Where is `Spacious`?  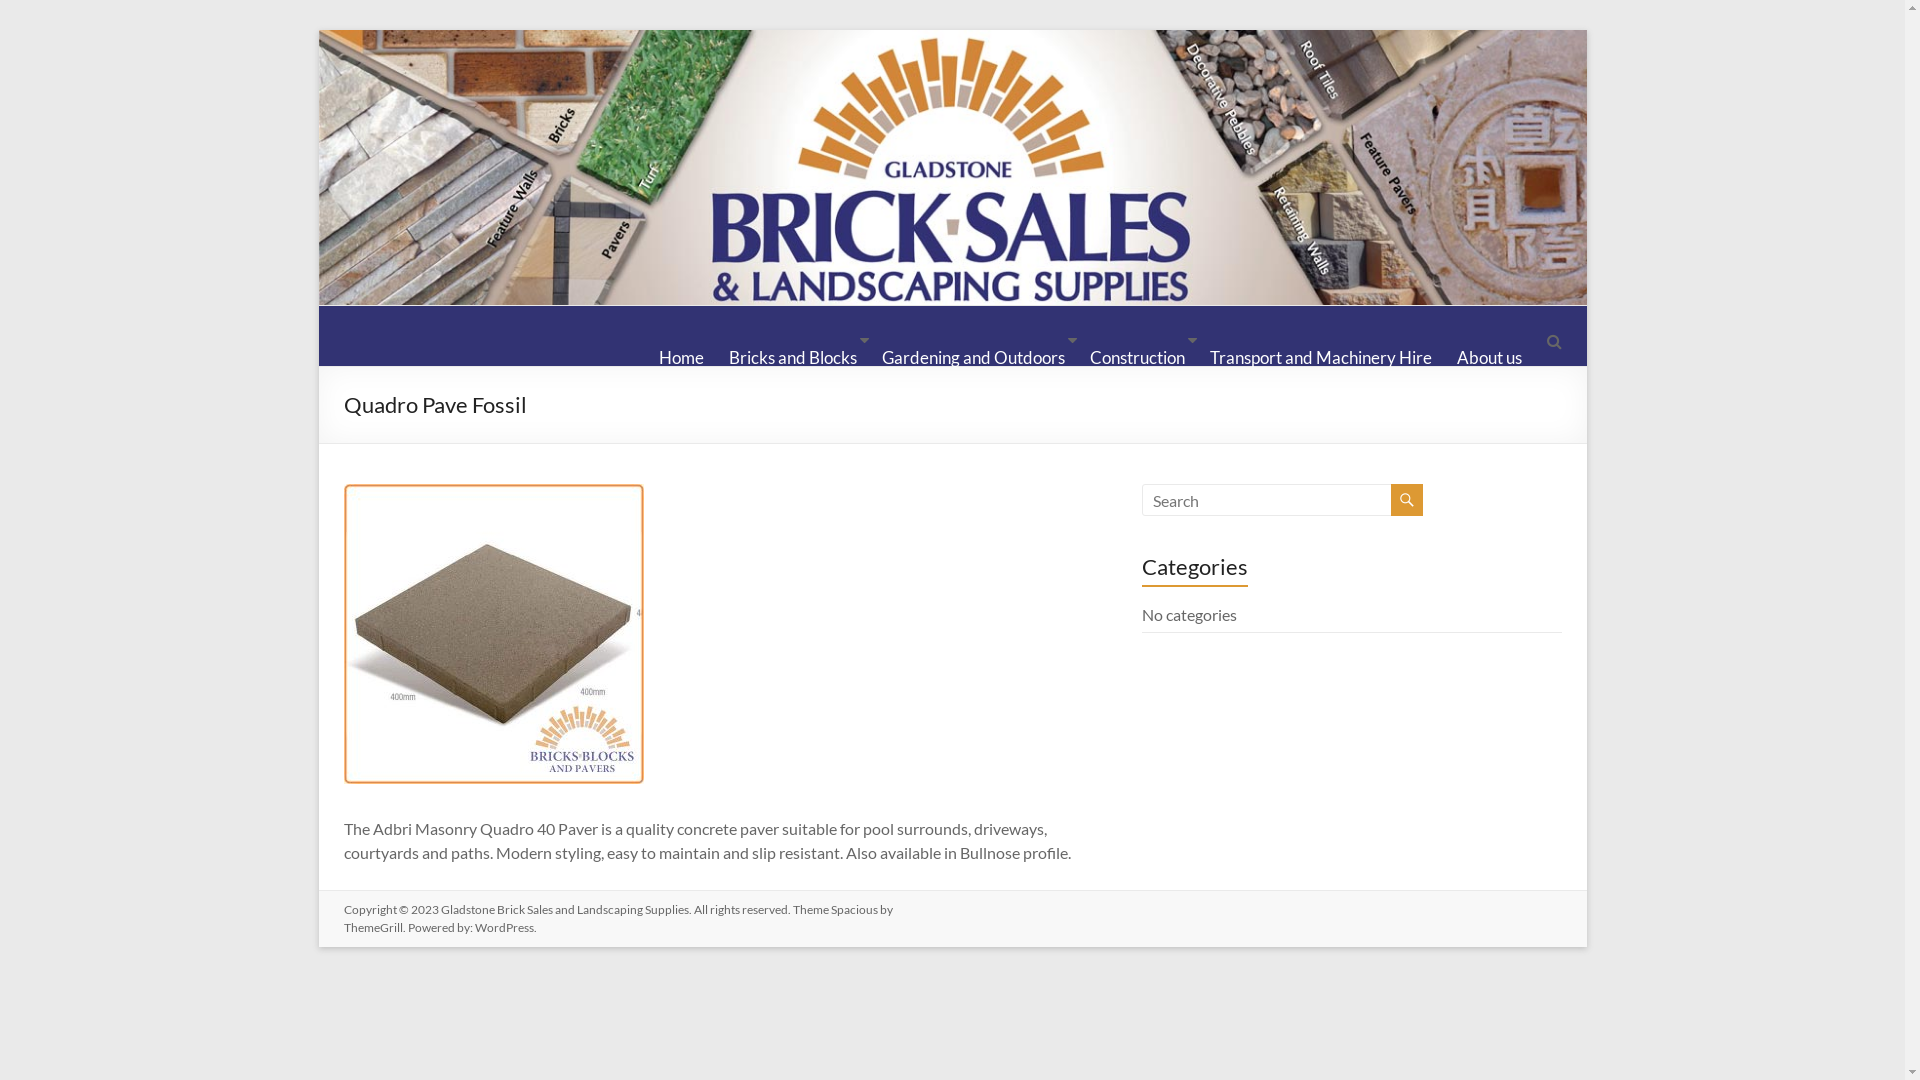 Spacious is located at coordinates (854, 910).